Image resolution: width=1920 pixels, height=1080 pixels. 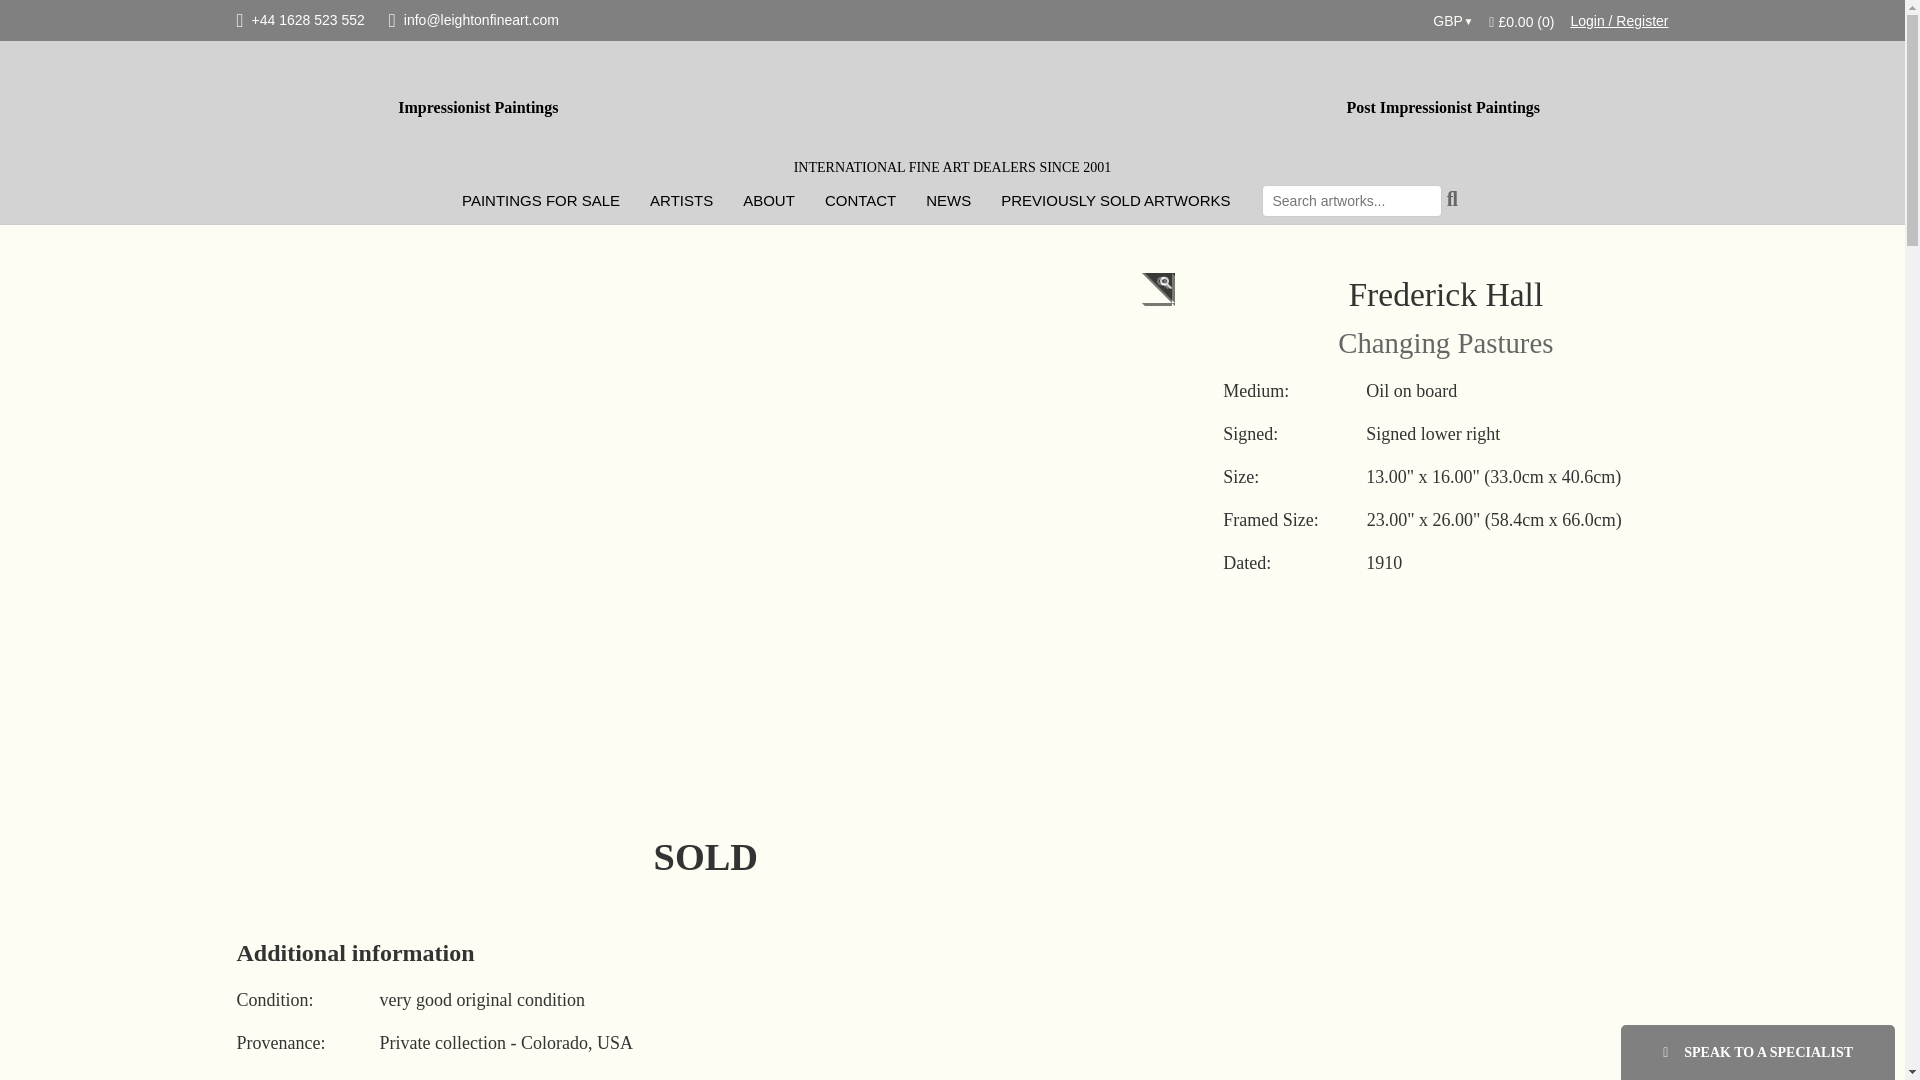 I want to click on ABOUT, so click(x=768, y=200).